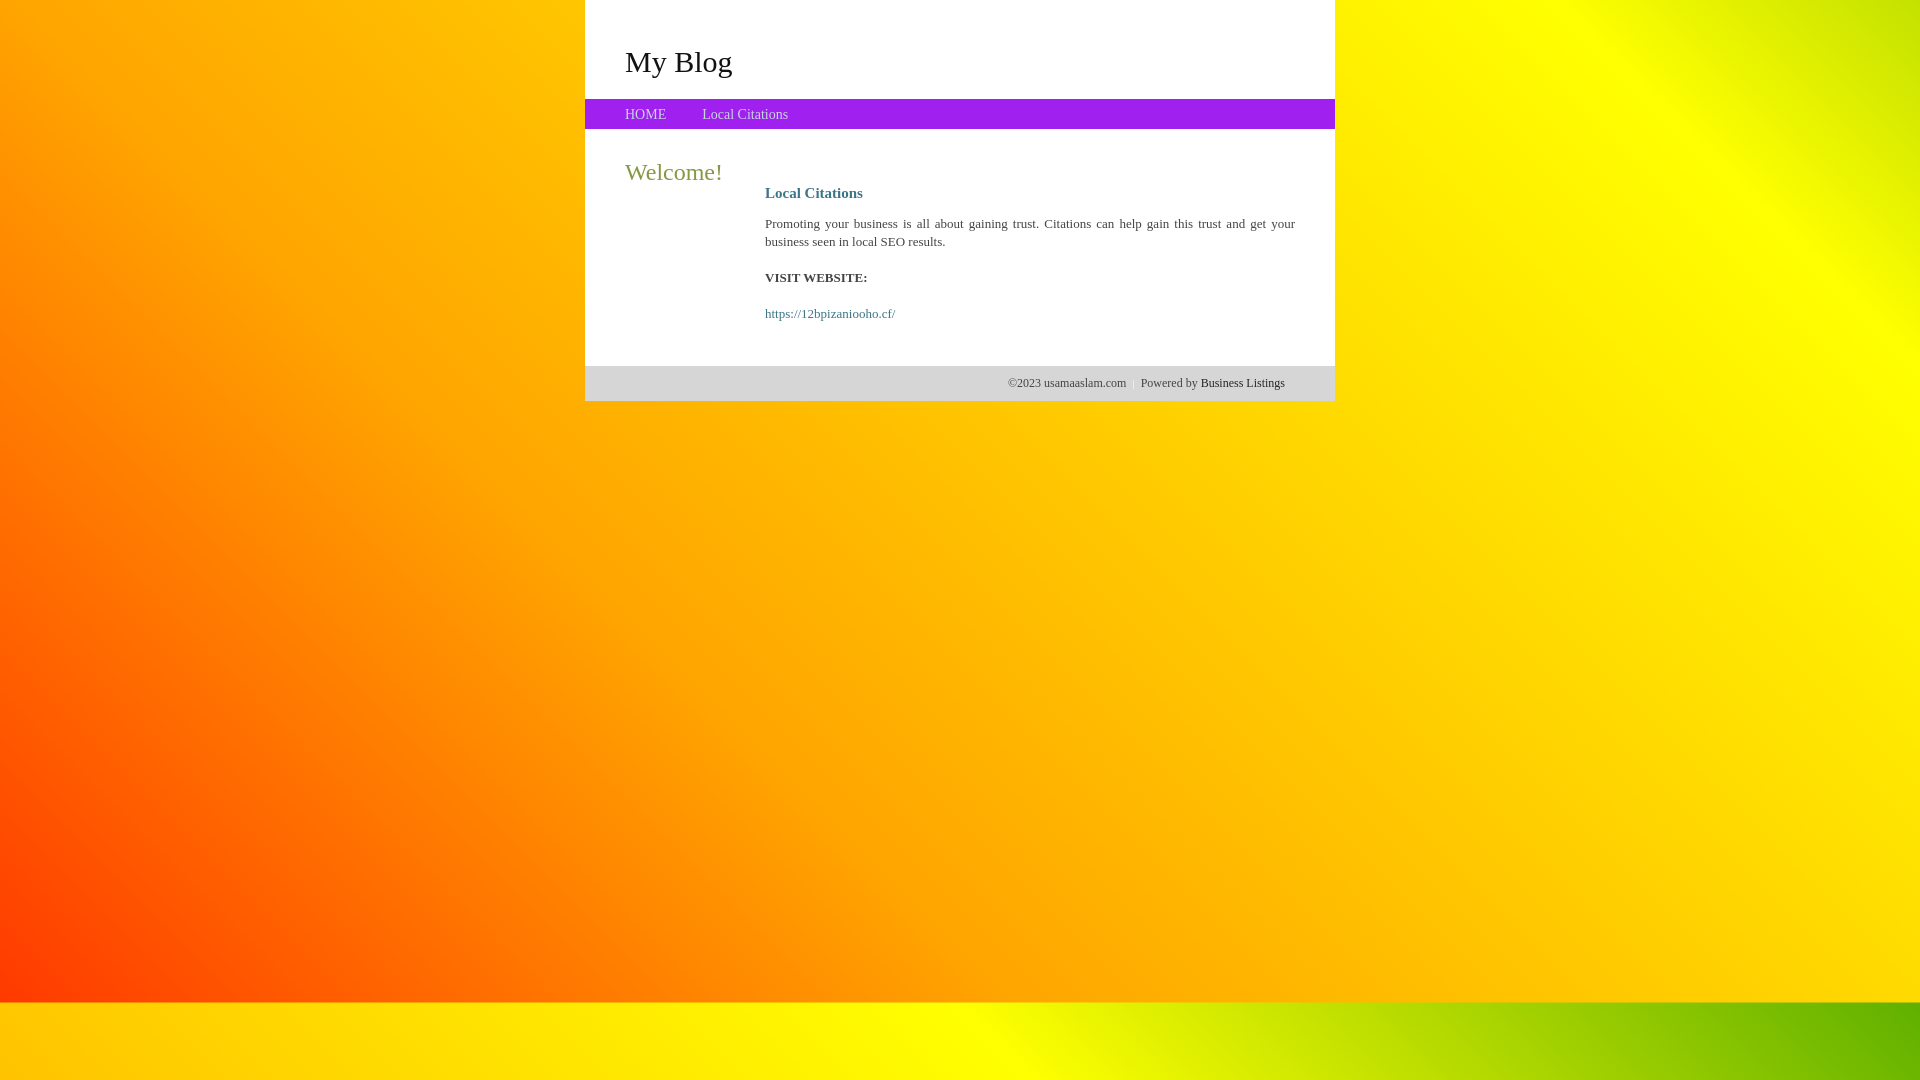  What do you see at coordinates (830, 314) in the screenshot?
I see `https://12bpizaniooho.cf/` at bounding box center [830, 314].